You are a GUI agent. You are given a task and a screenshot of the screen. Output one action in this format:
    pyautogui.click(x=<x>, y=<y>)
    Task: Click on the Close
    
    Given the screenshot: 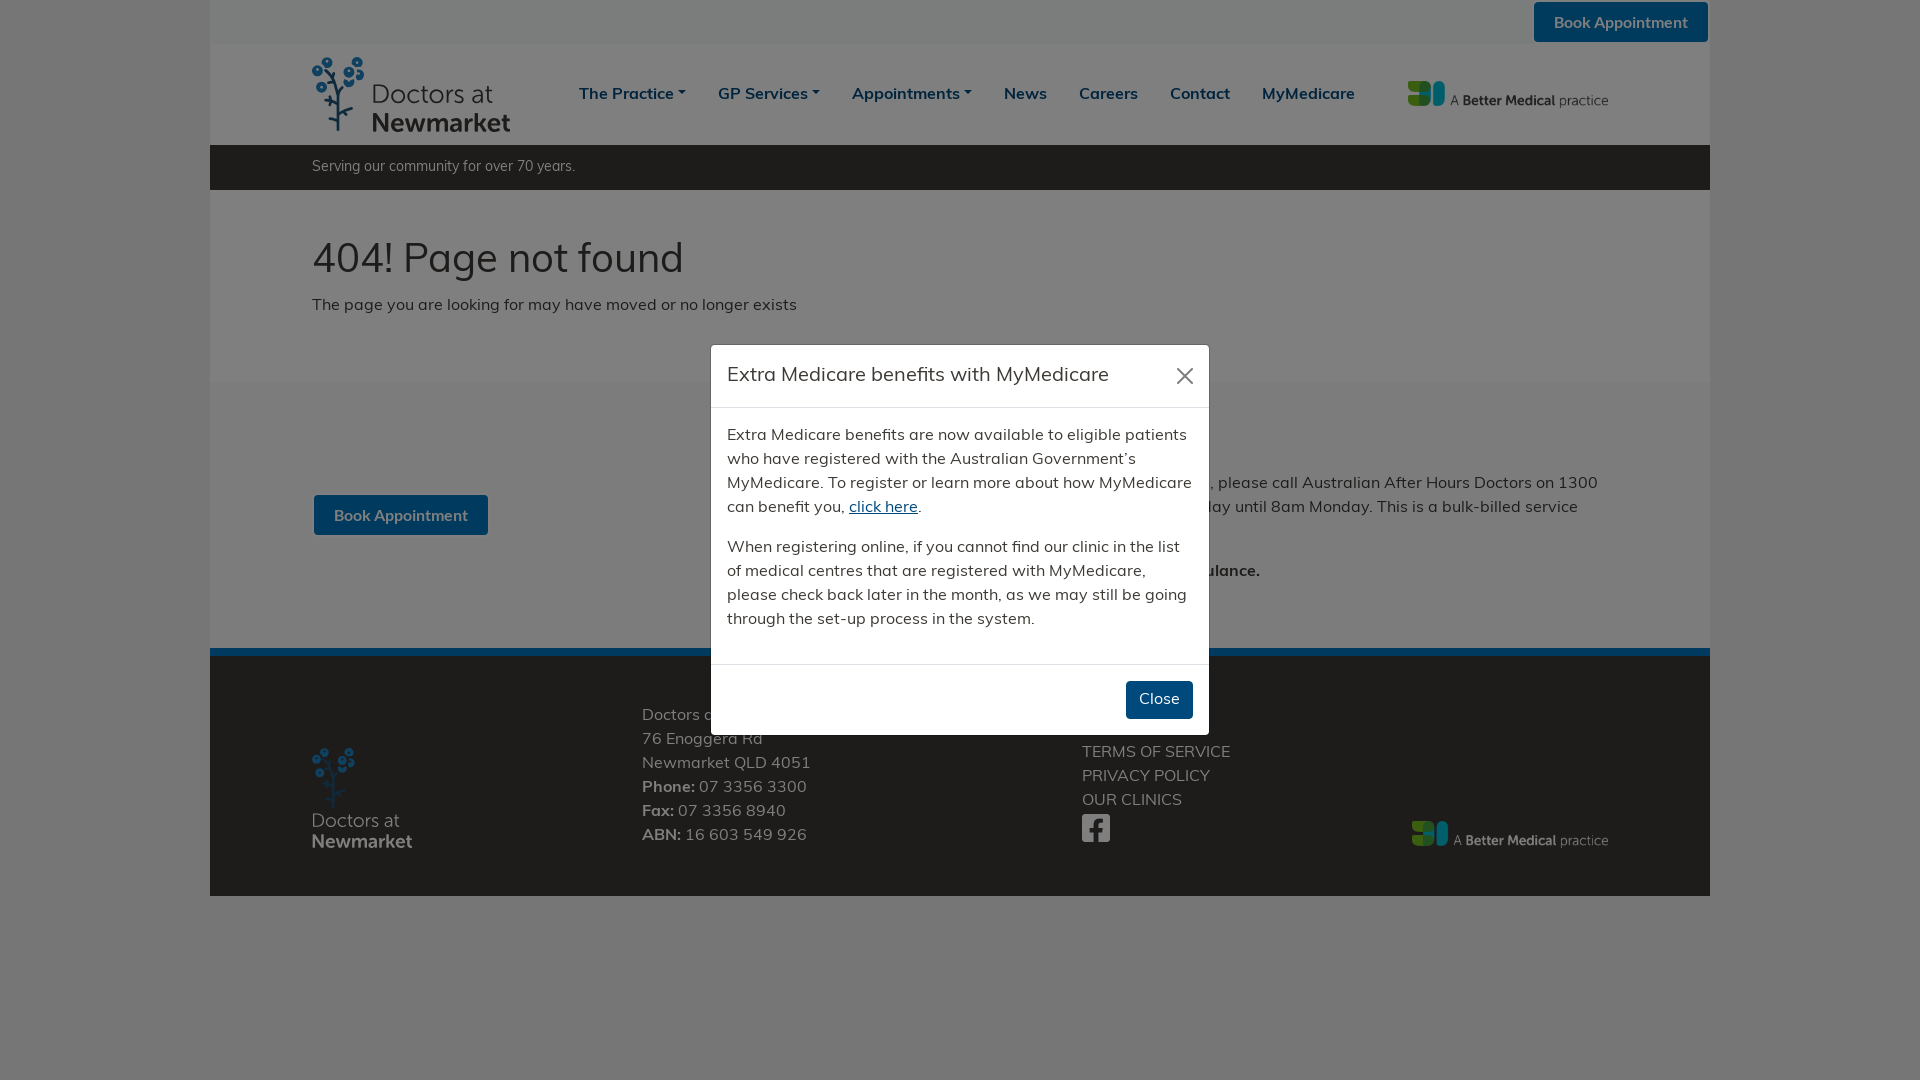 What is the action you would take?
    pyautogui.click(x=1160, y=700)
    